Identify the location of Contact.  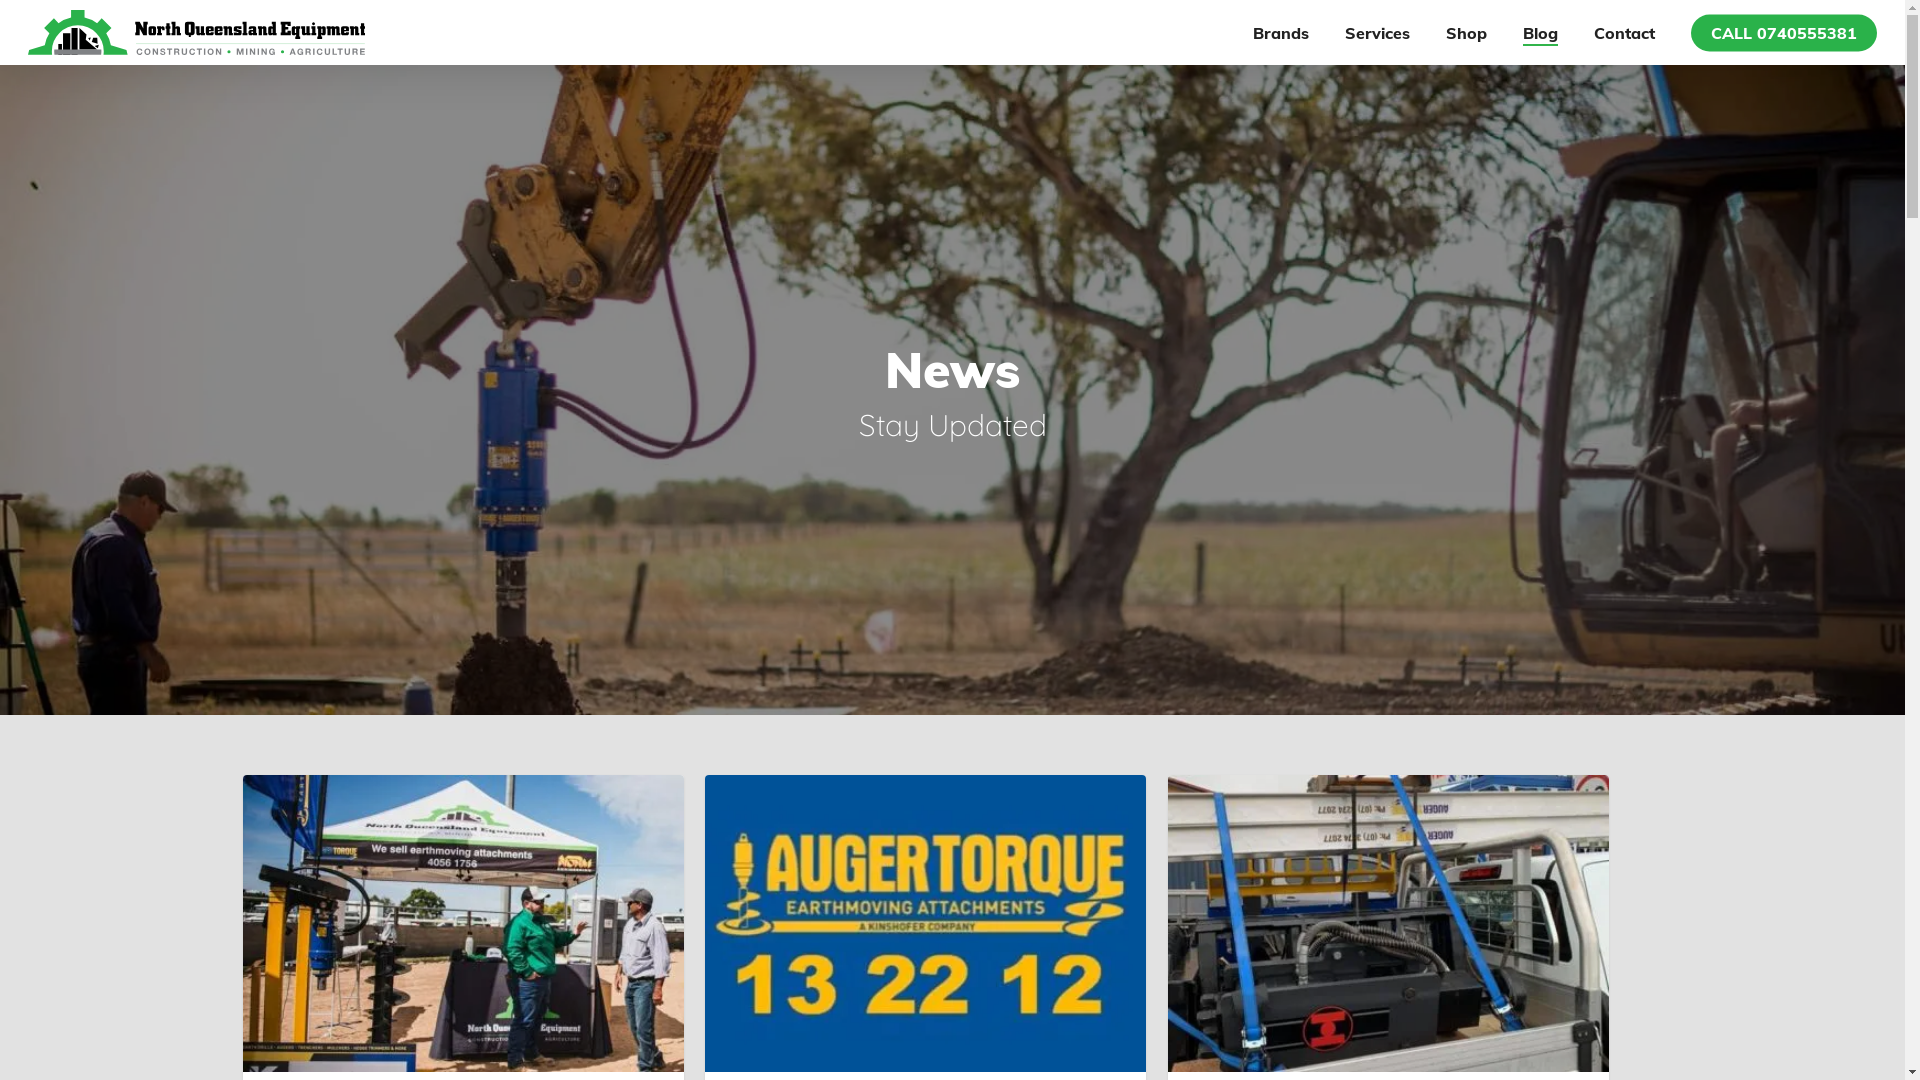
(1624, 32).